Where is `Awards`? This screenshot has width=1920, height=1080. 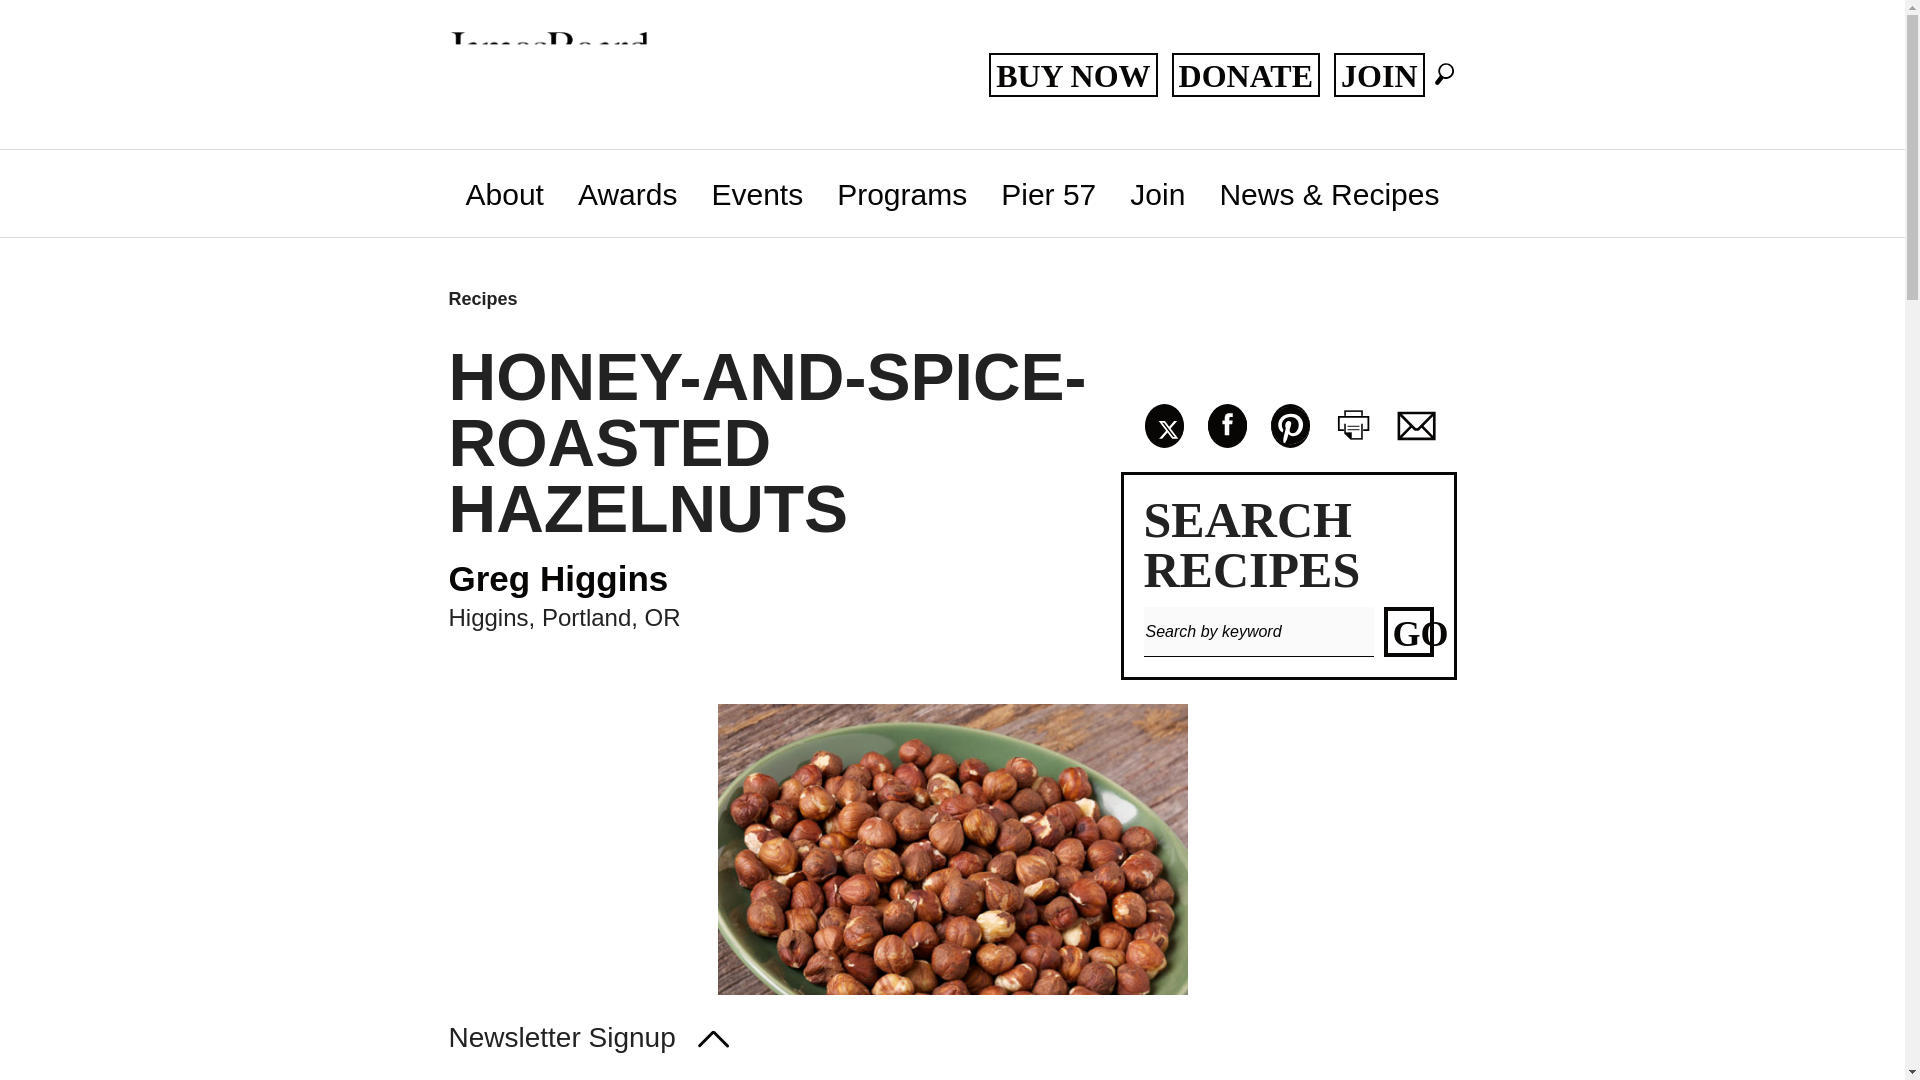 Awards is located at coordinates (628, 194).